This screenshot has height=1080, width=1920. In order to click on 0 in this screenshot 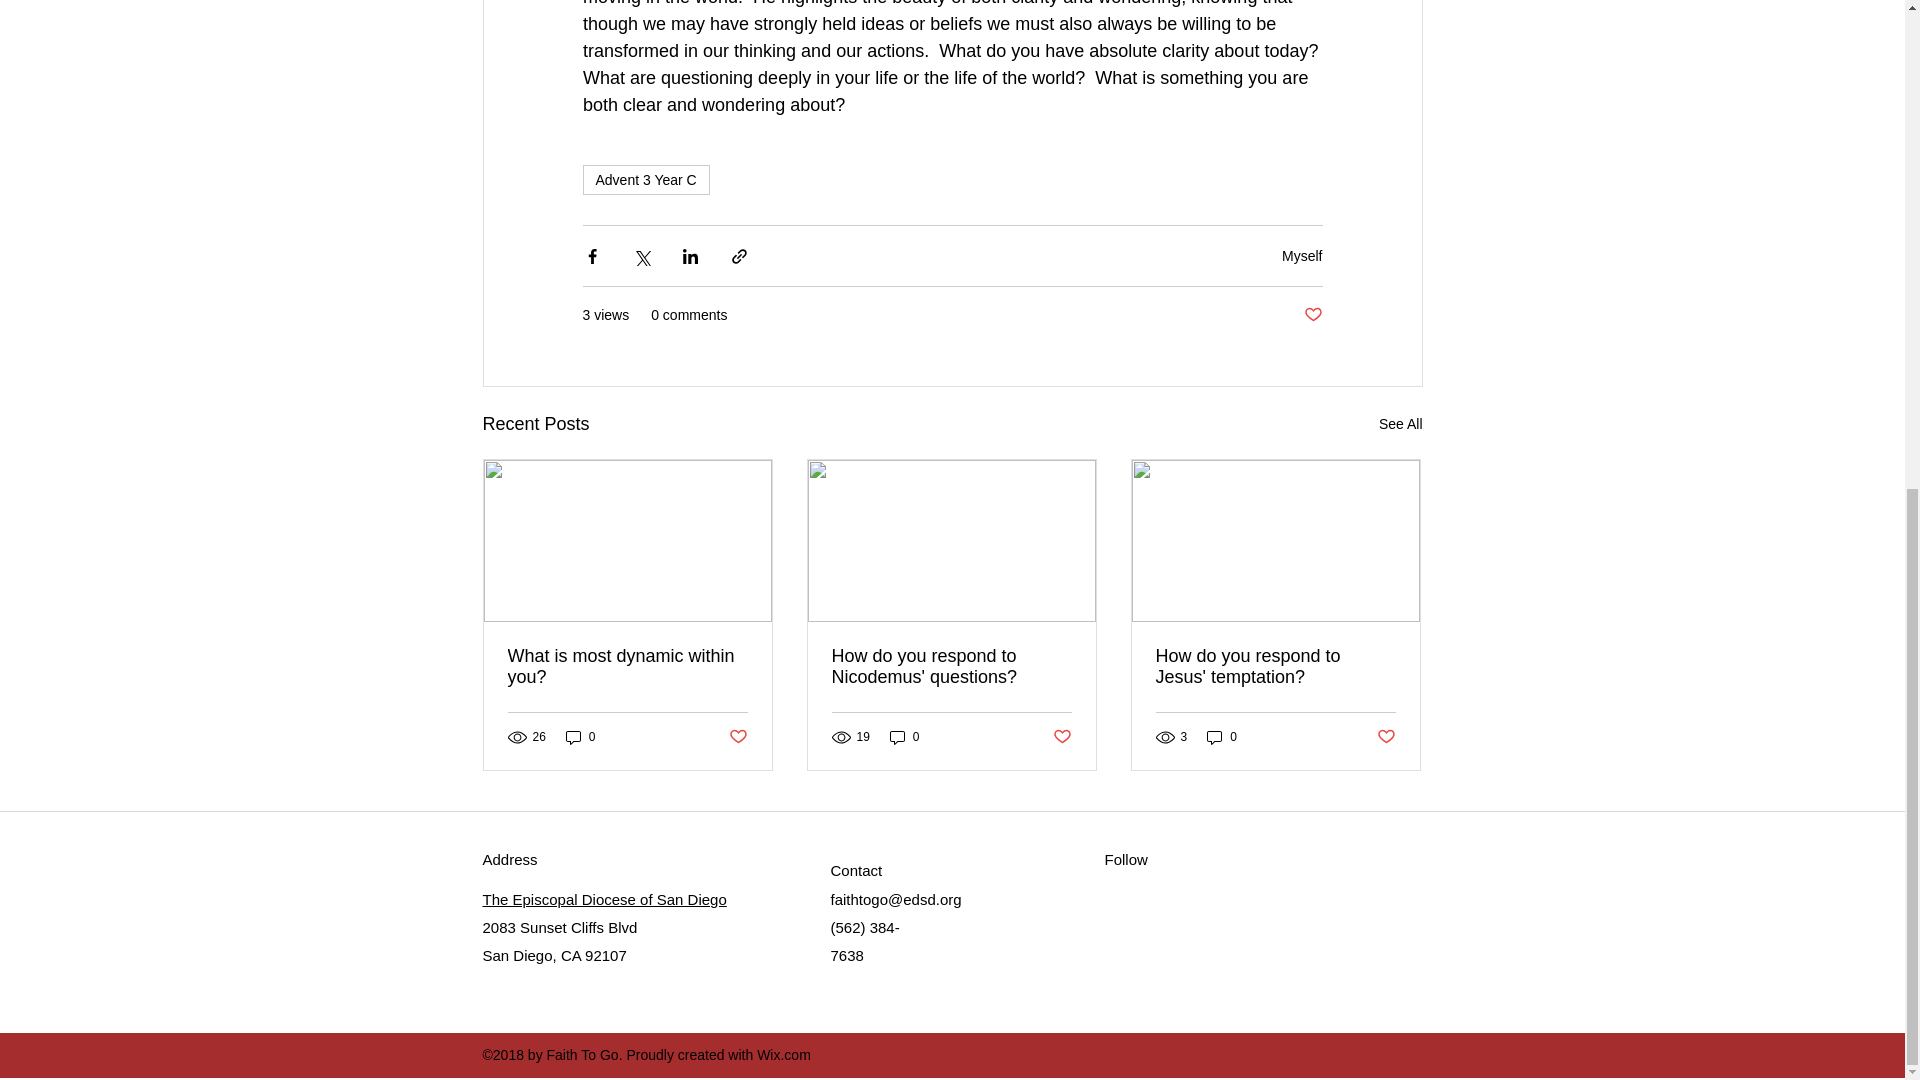, I will do `click(904, 737)`.